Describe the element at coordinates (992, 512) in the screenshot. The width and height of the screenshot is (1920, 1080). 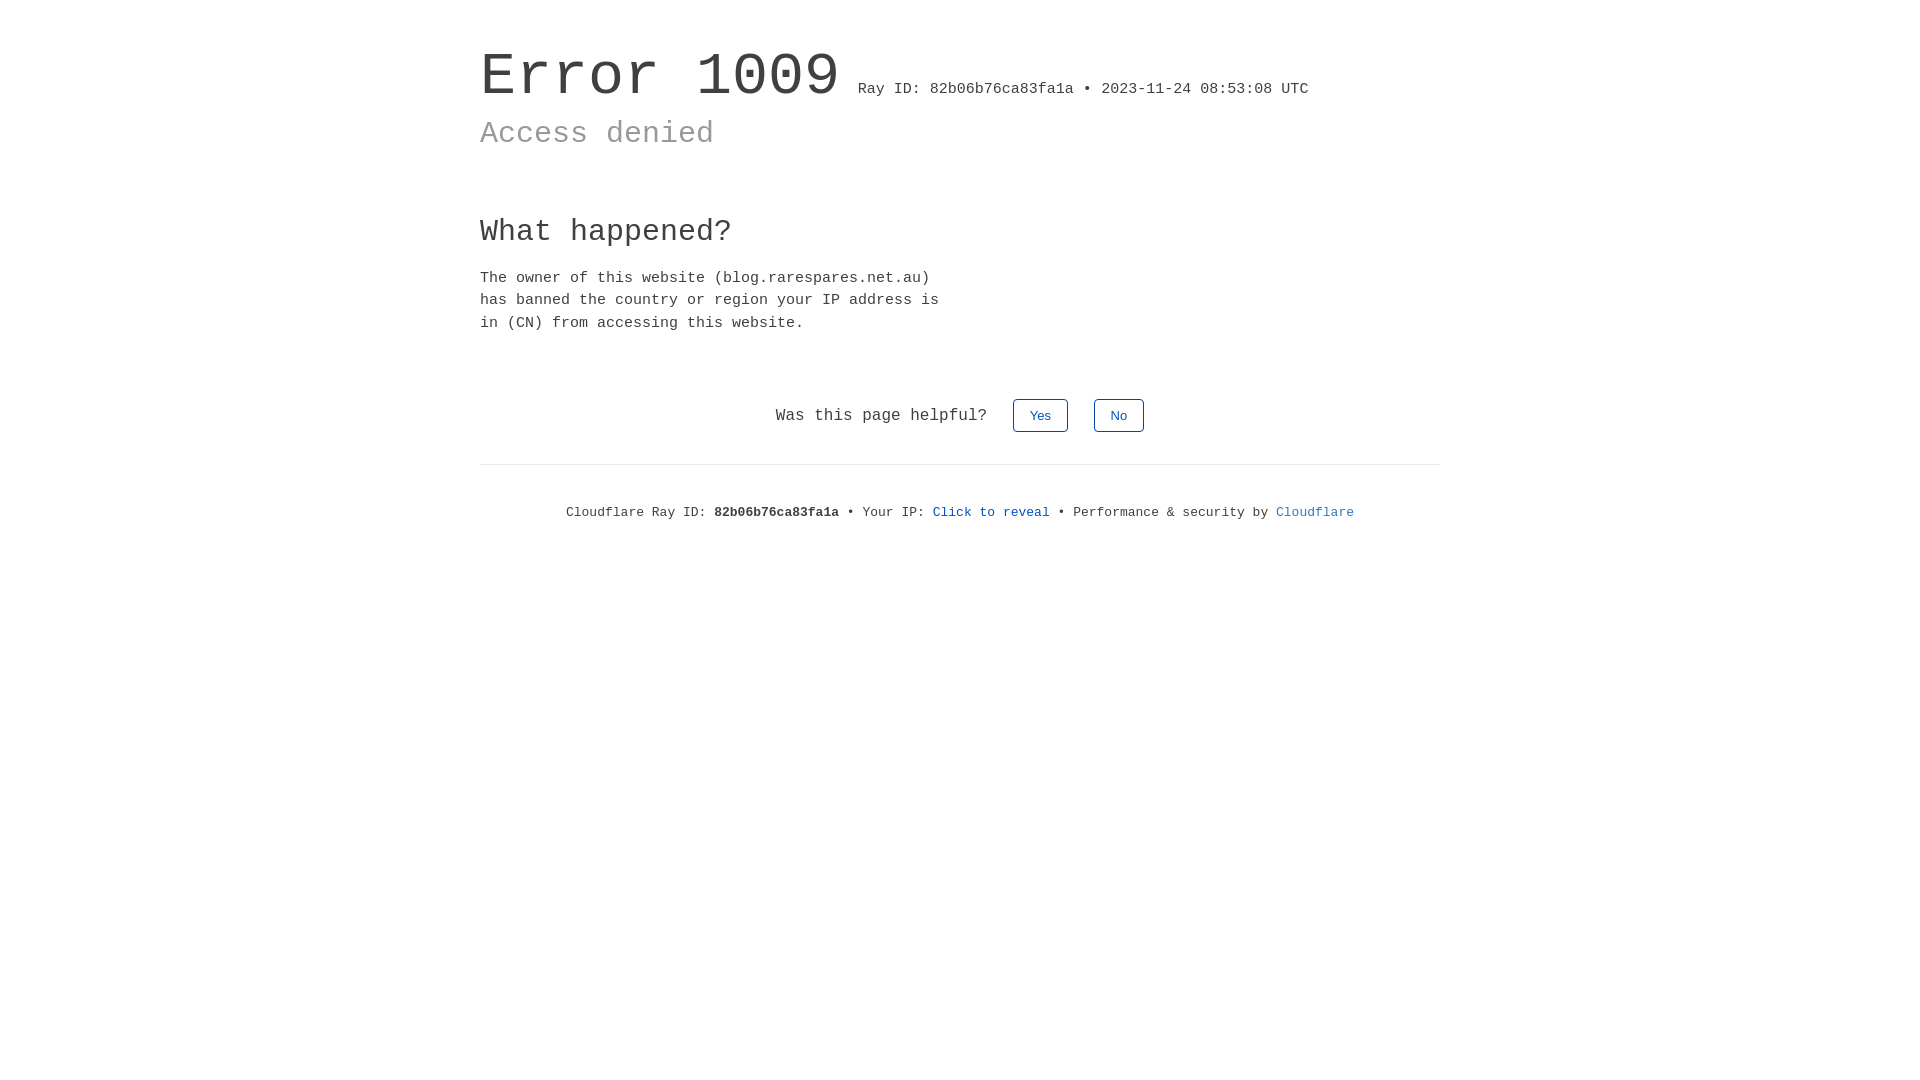
I see `Click to reveal` at that location.